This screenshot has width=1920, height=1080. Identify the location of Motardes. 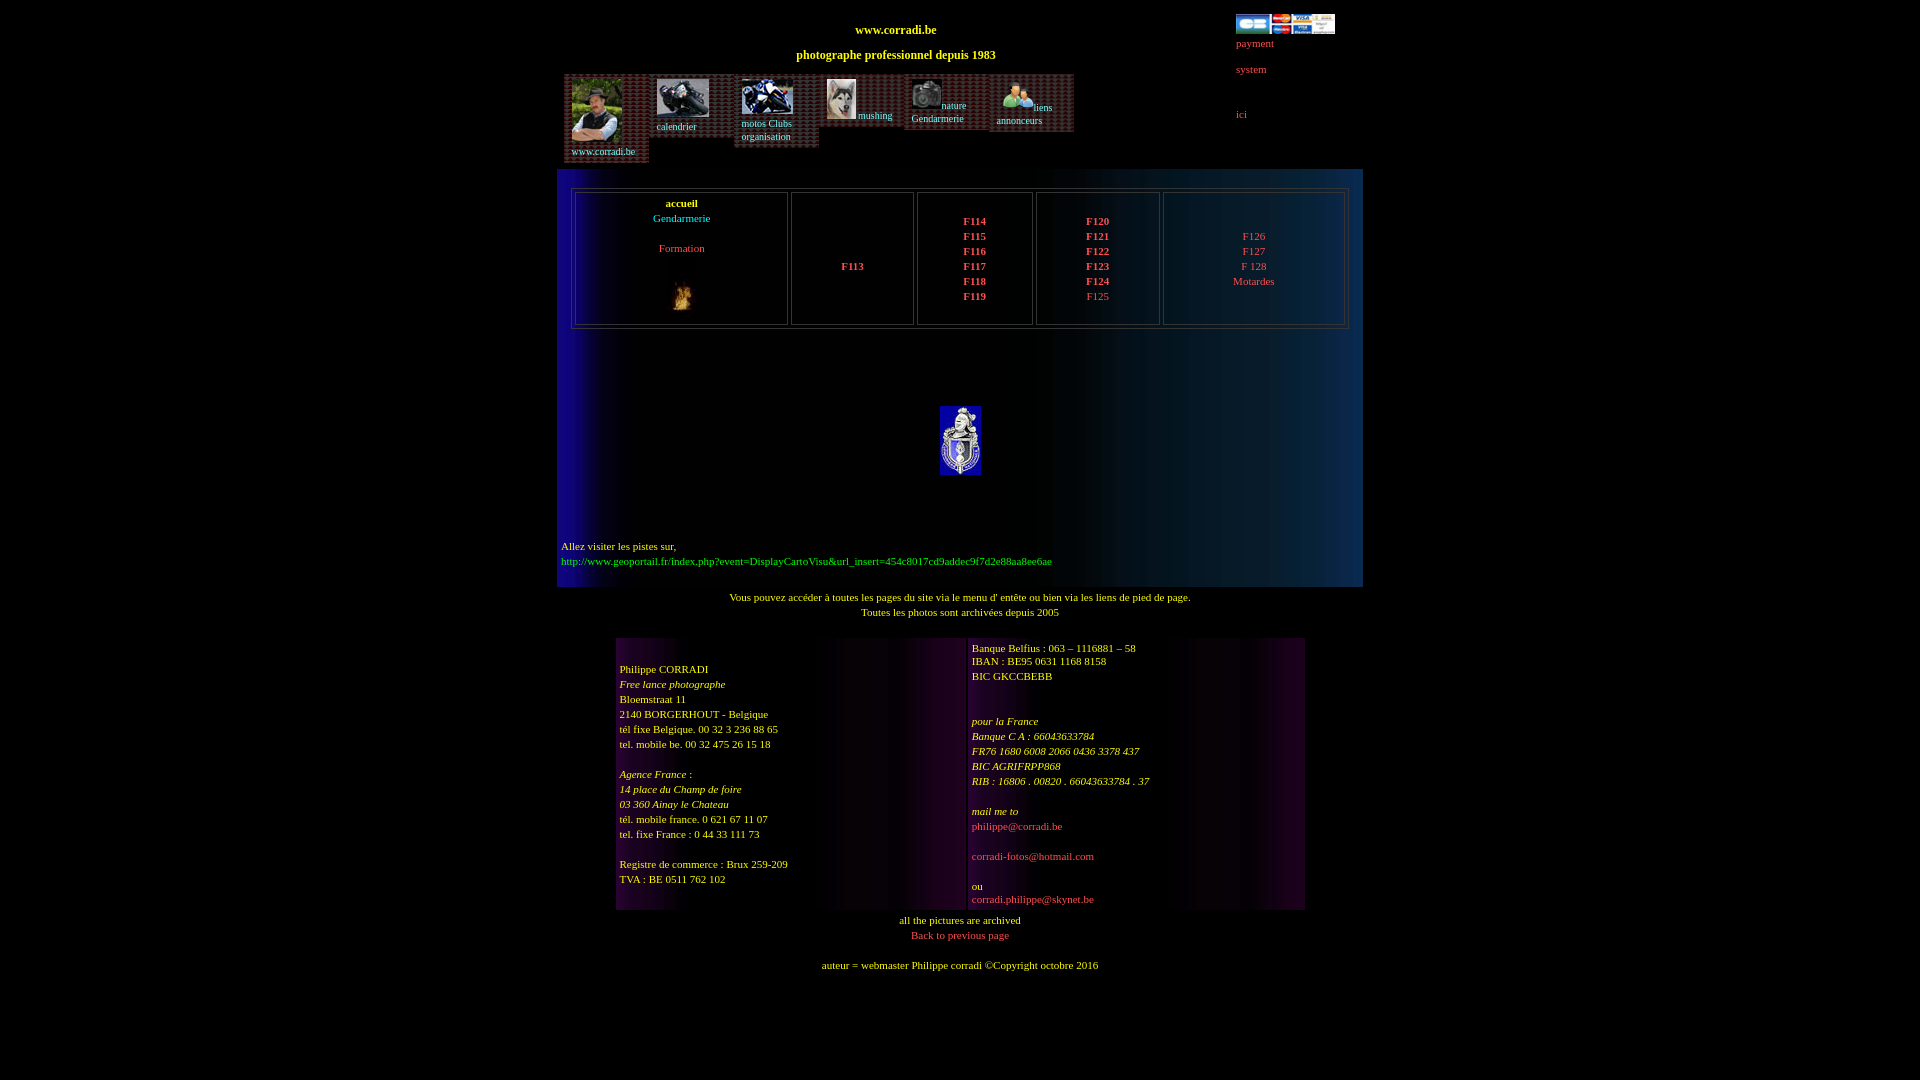
(1254, 280).